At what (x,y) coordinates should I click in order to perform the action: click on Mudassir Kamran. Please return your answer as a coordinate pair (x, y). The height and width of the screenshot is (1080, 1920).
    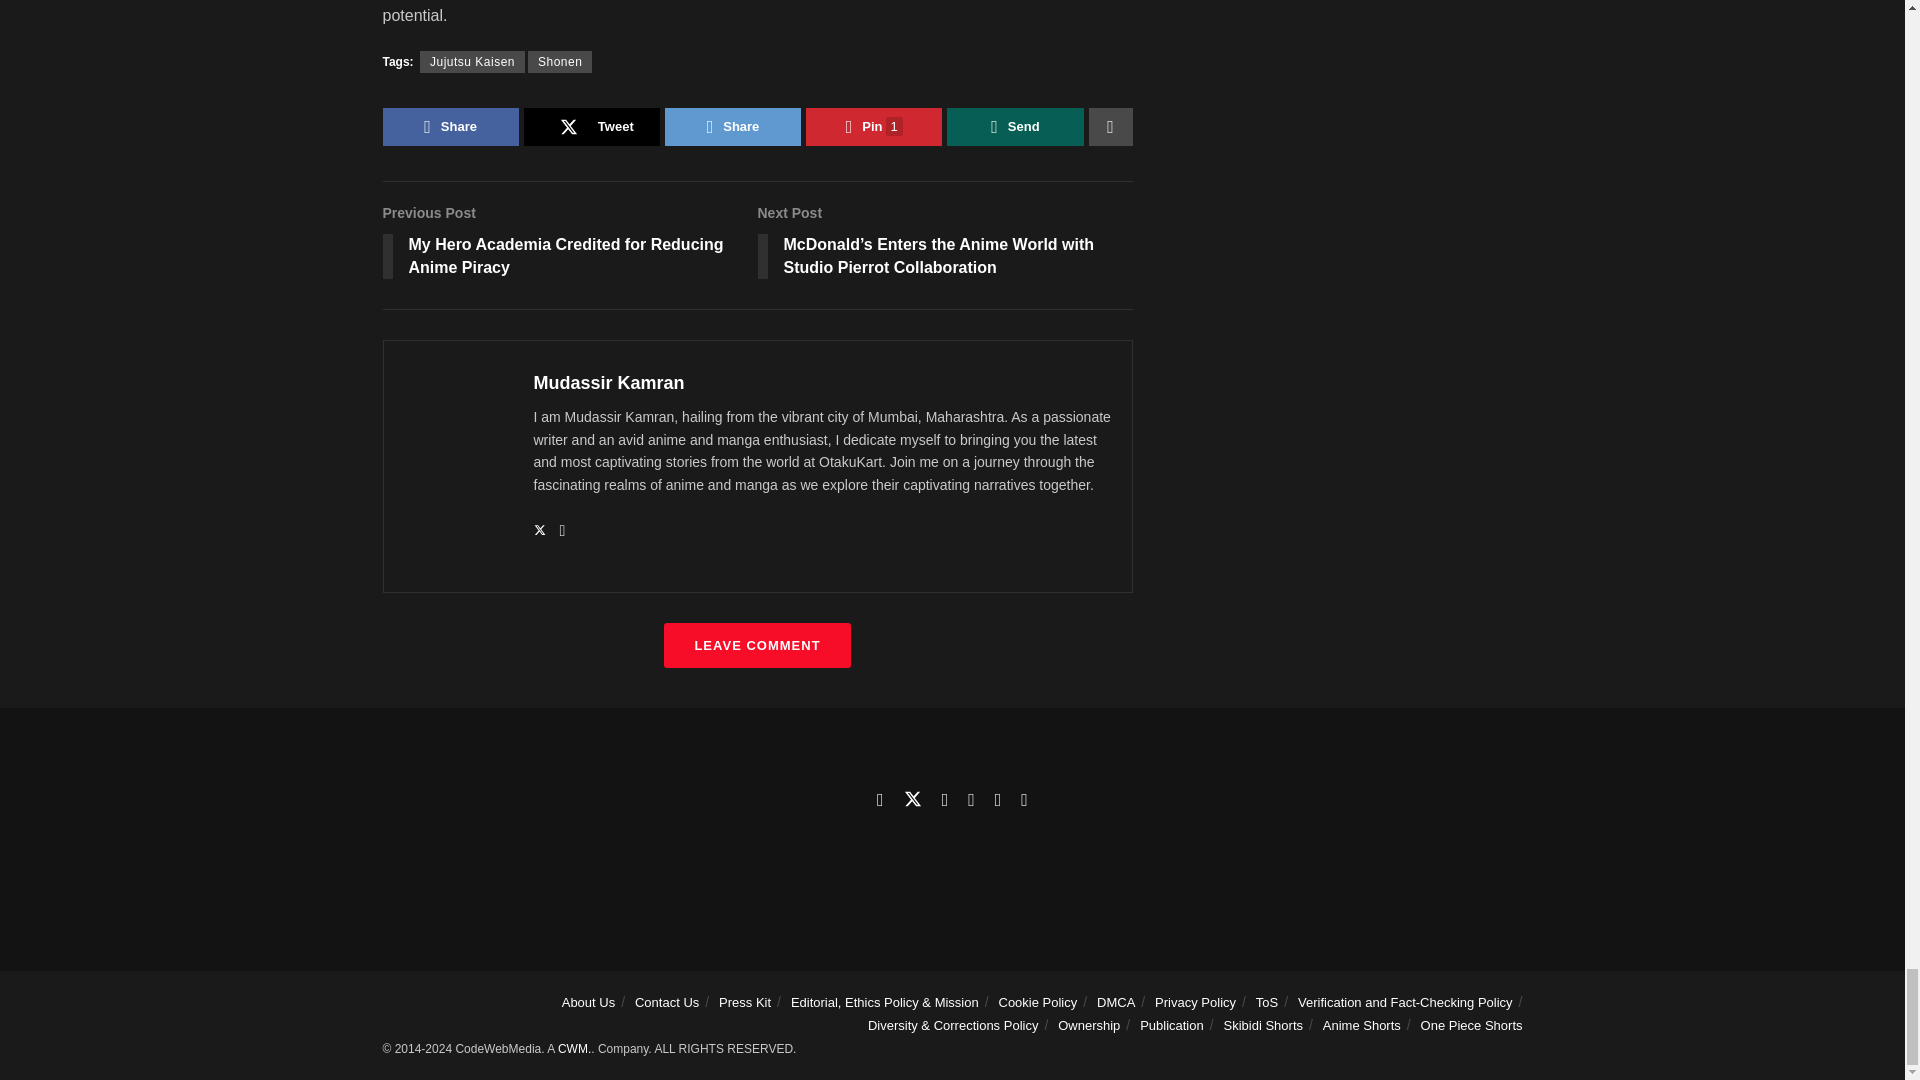
    Looking at the image, I should click on (609, 382).